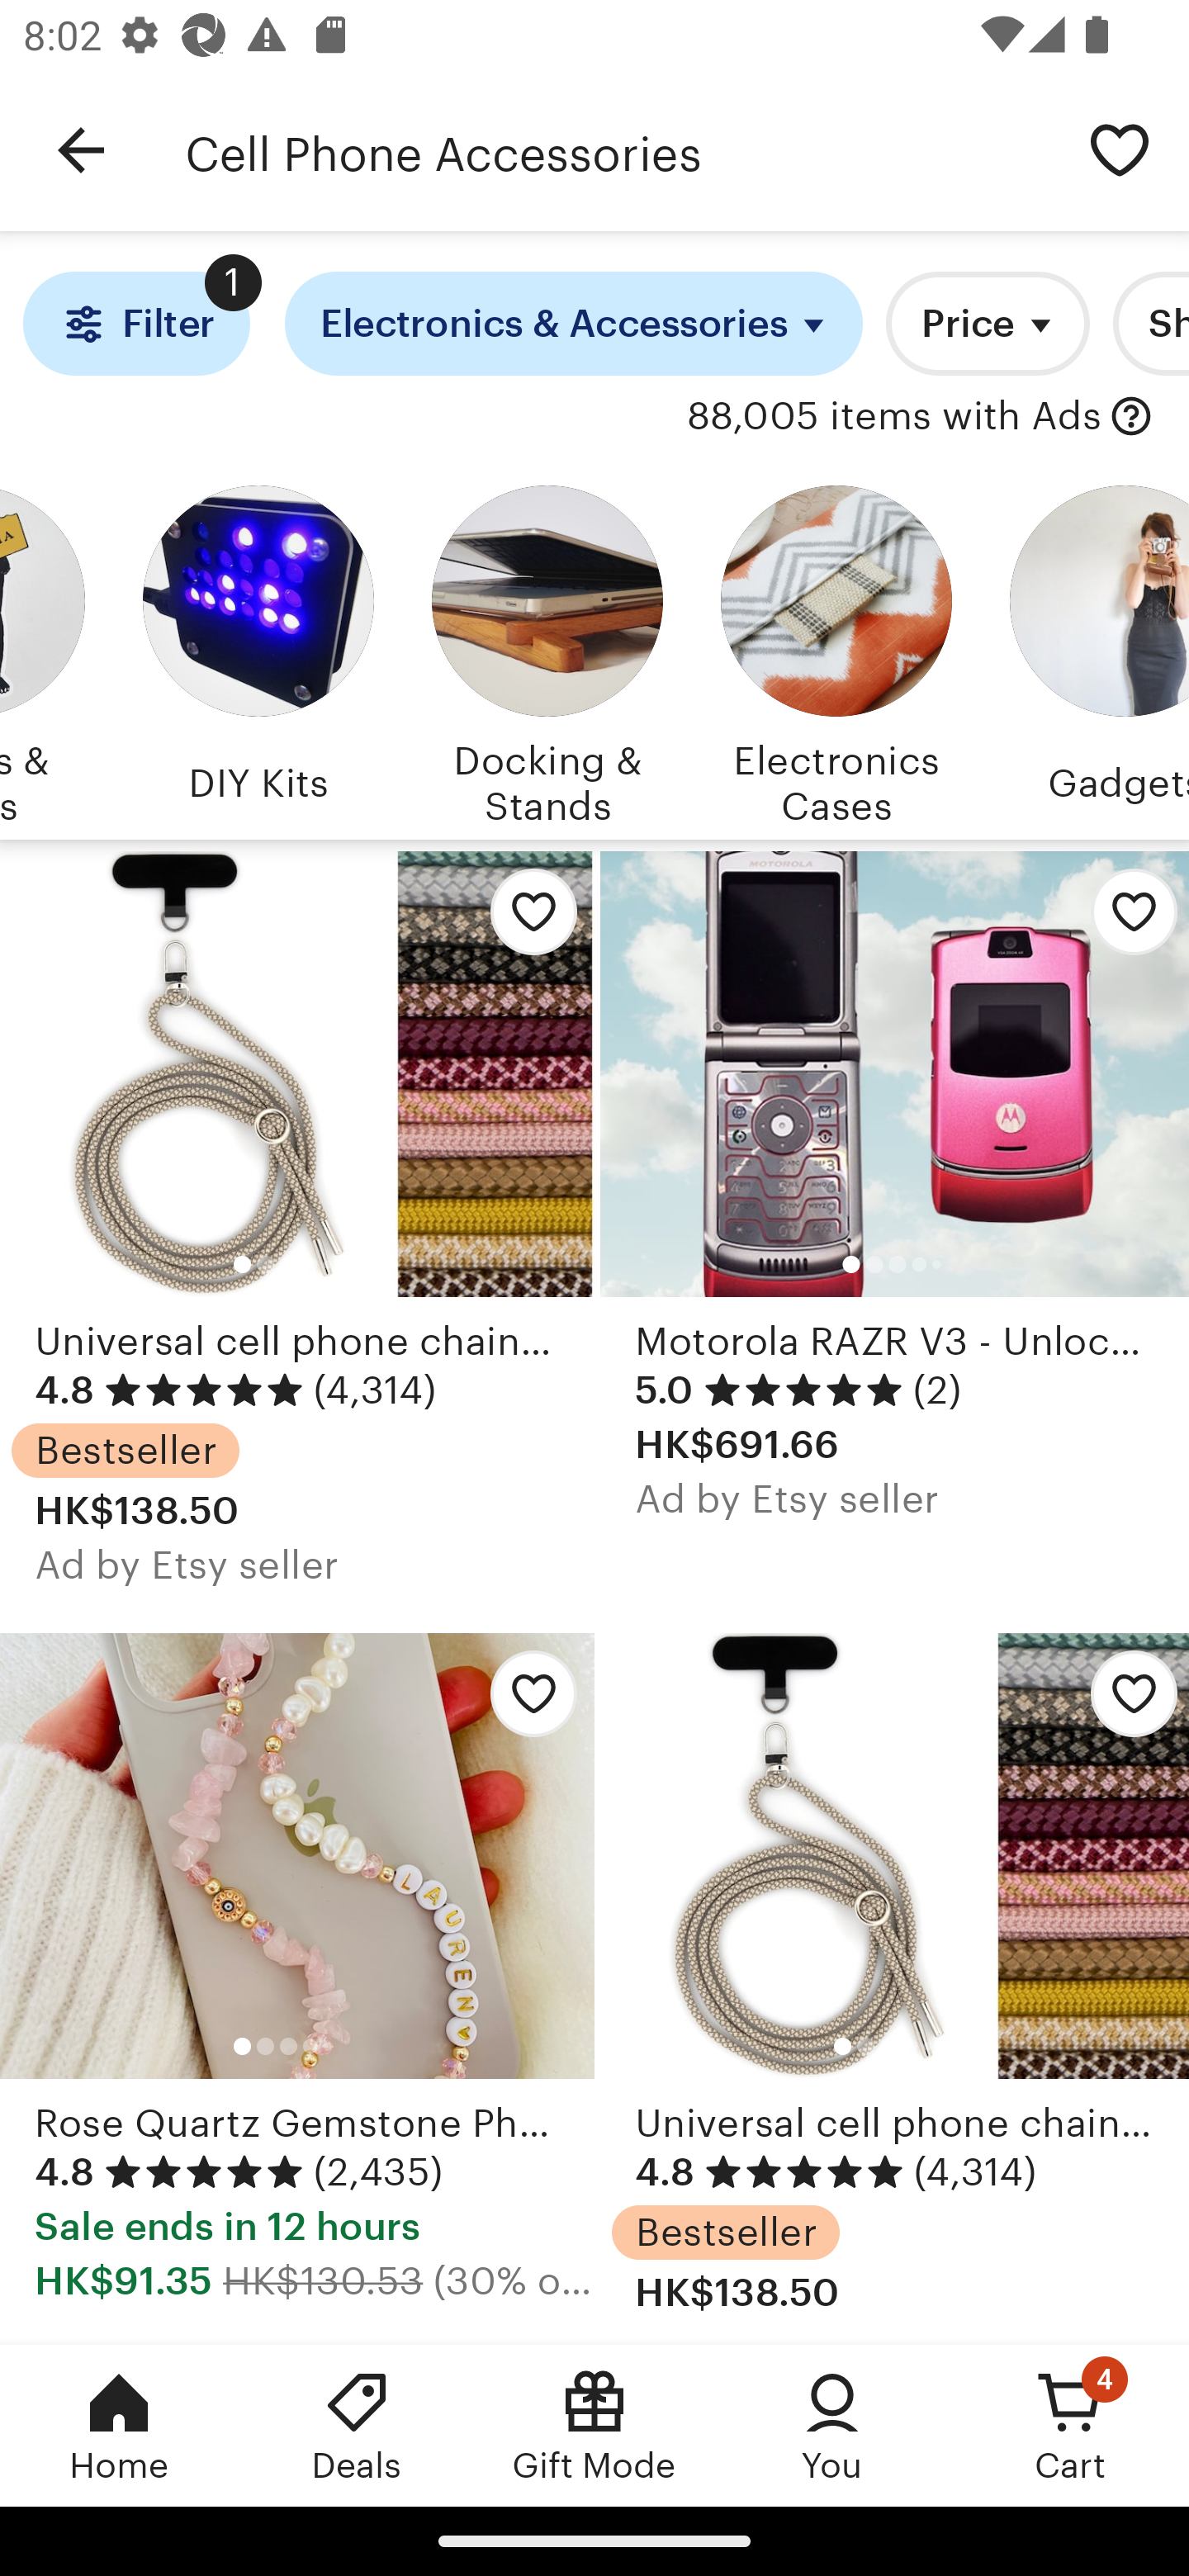 Image resolution: width=1189 pixels, height=2576 pixels. Describe the element at coordinates (357, 2425) in the screenshot. I see `Deals` at that location.